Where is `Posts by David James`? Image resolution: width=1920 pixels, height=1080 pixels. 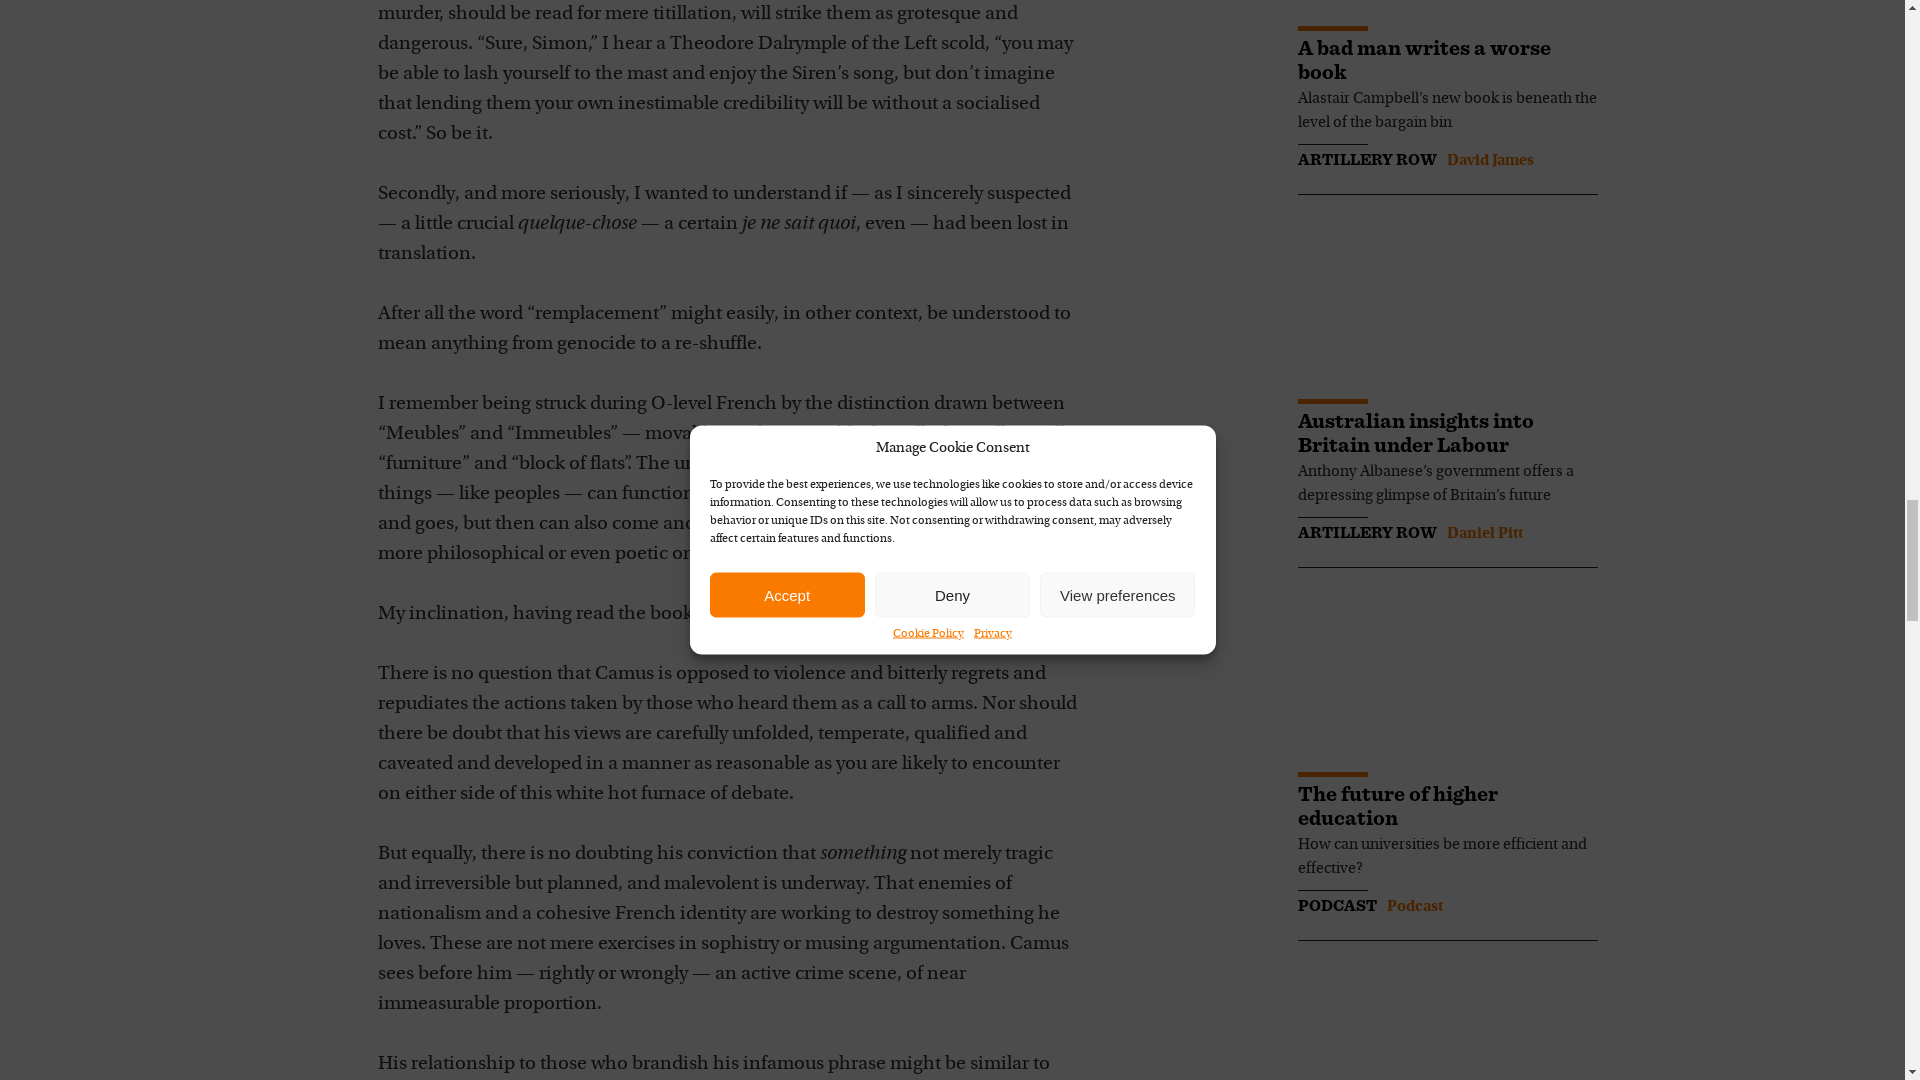
Posts by David James is located at coordinates (1488, 160).